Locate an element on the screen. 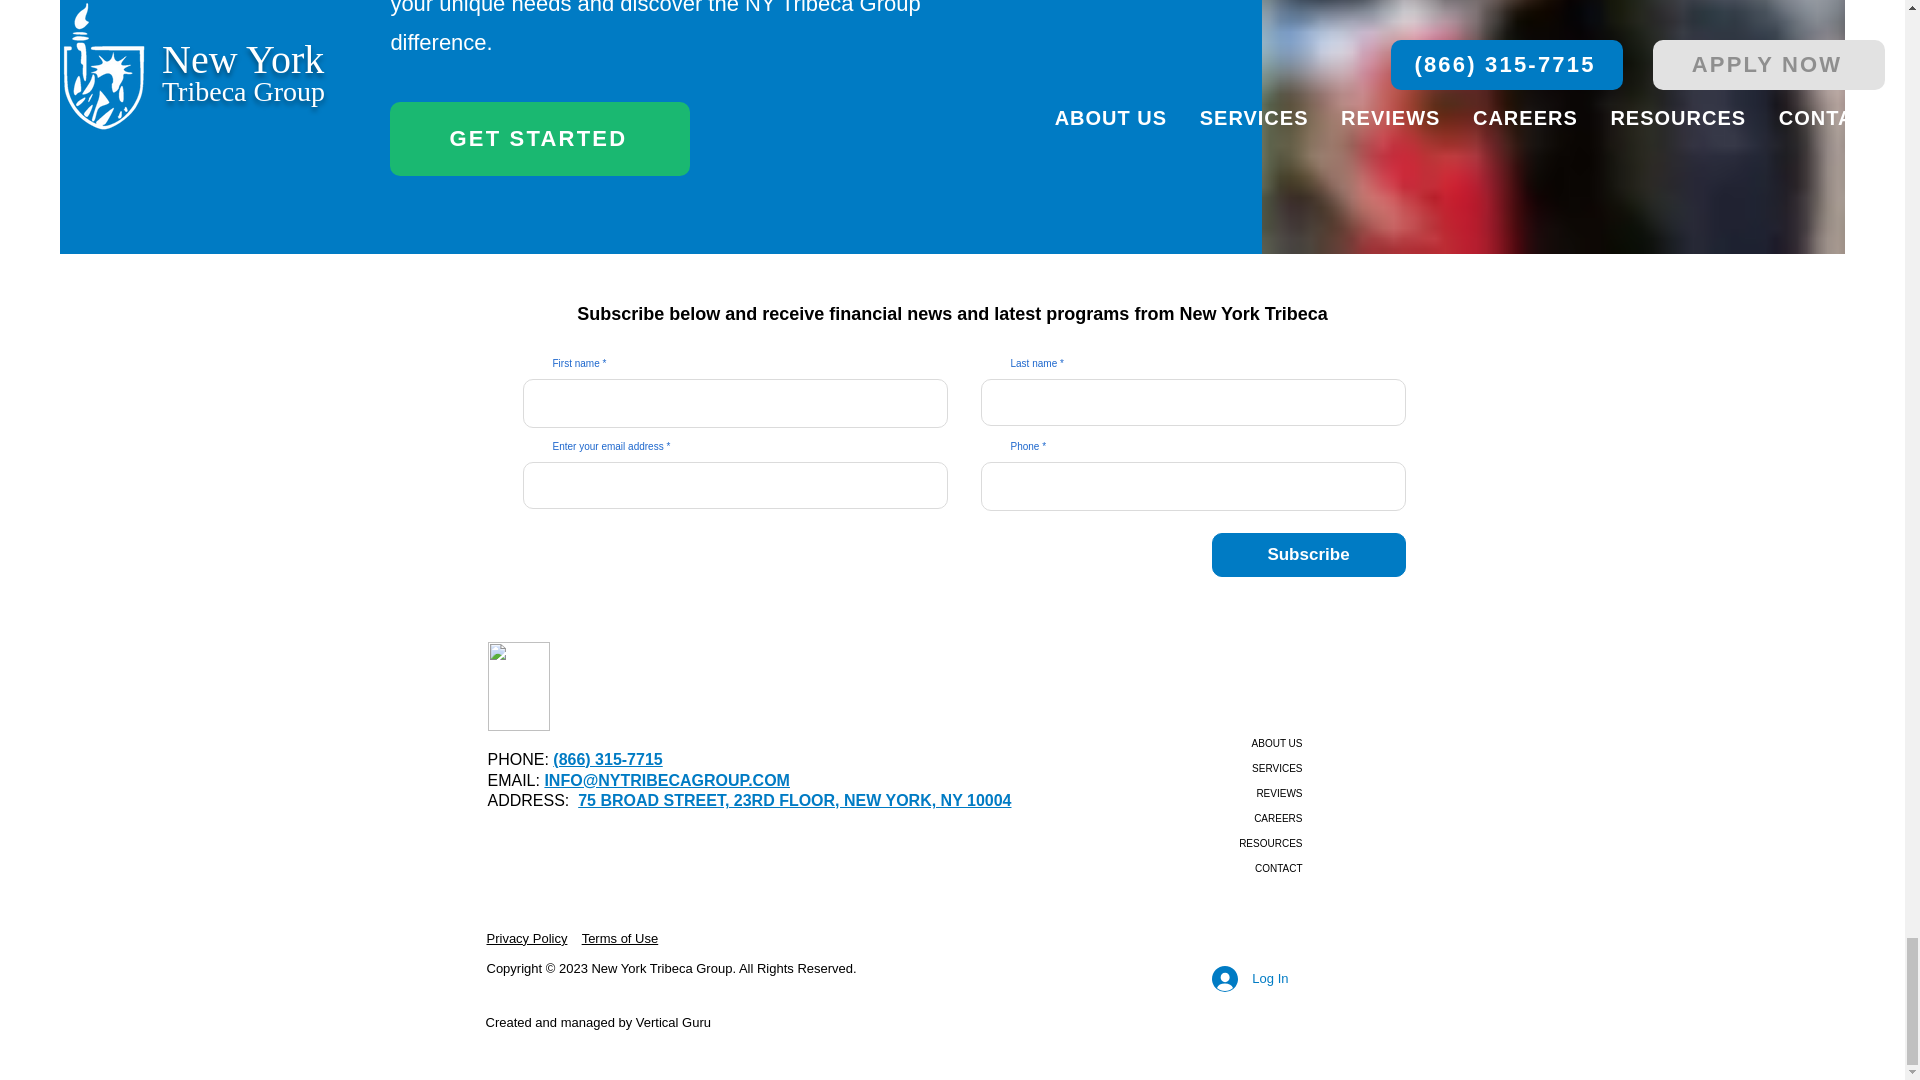  SERVICES is located at coordinates (1242, 768).